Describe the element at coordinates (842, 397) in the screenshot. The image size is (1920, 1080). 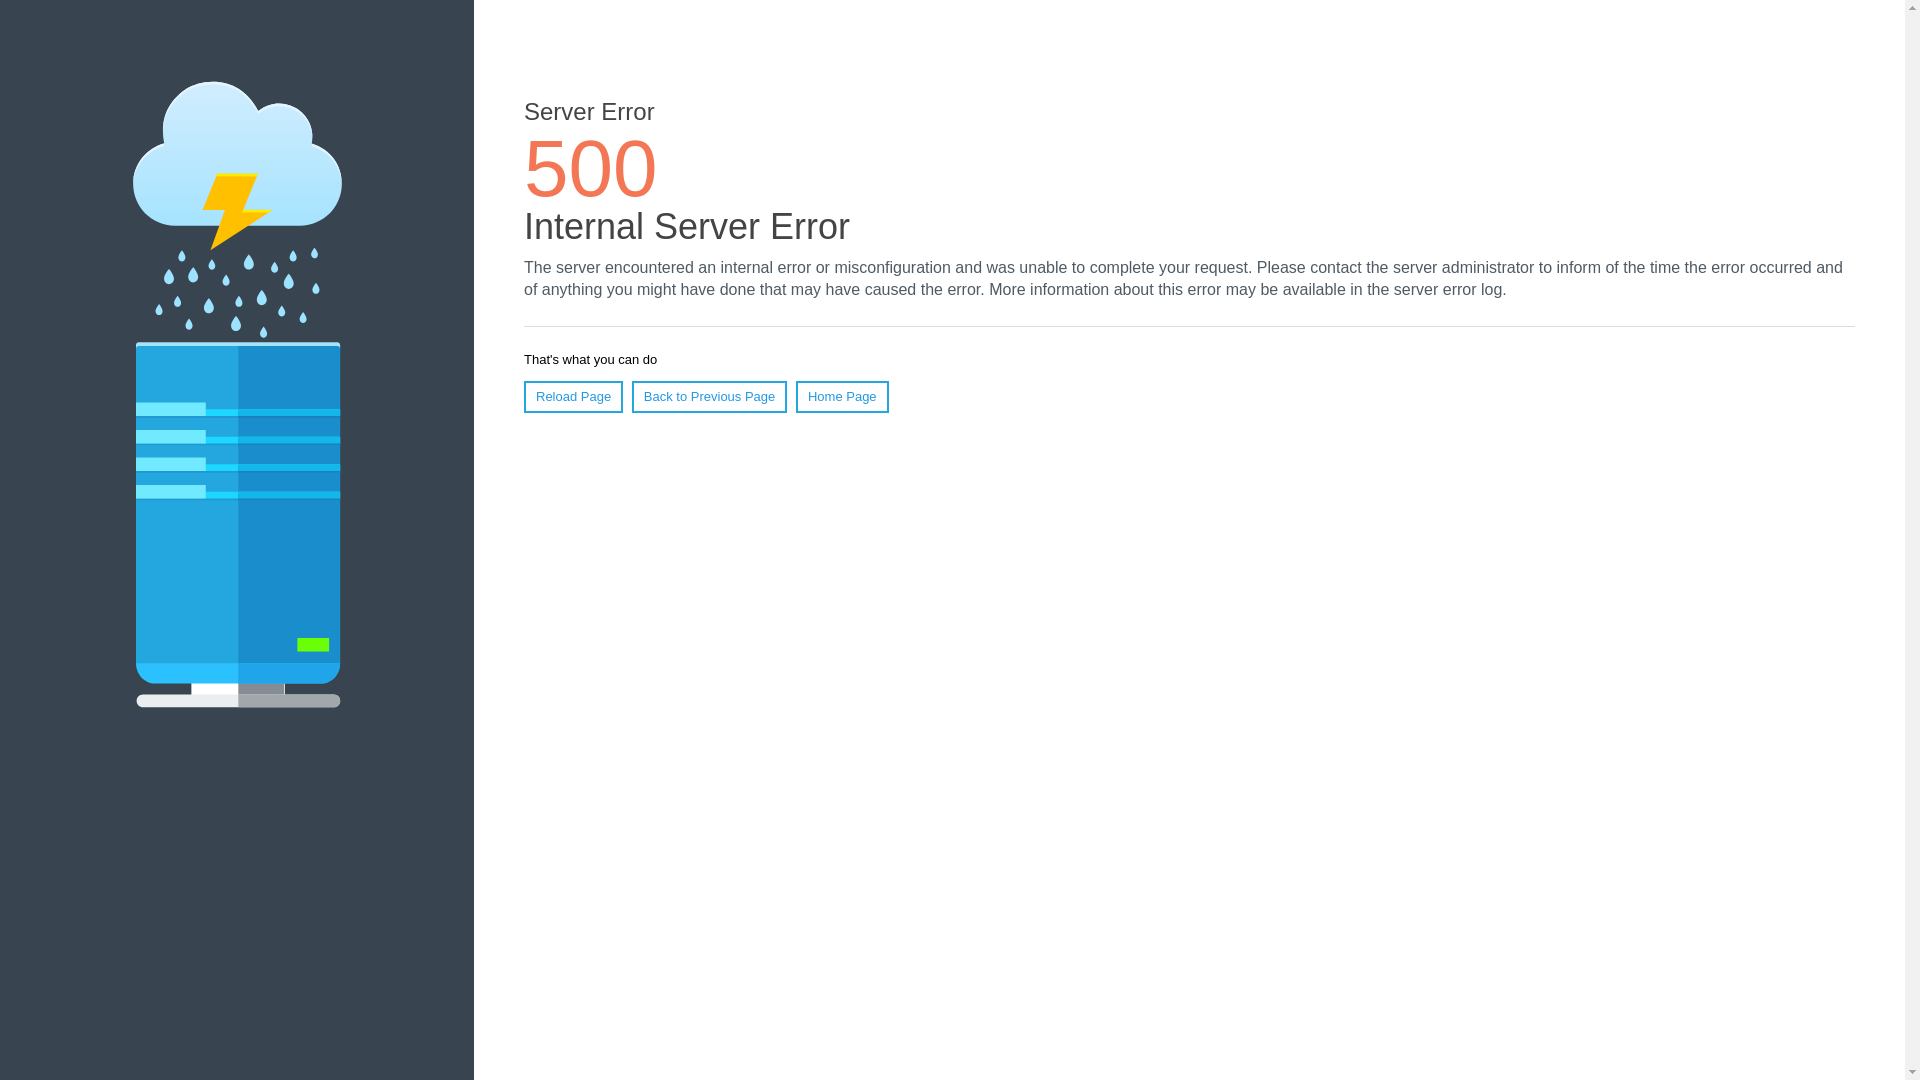
I see `Home Page` at that location.